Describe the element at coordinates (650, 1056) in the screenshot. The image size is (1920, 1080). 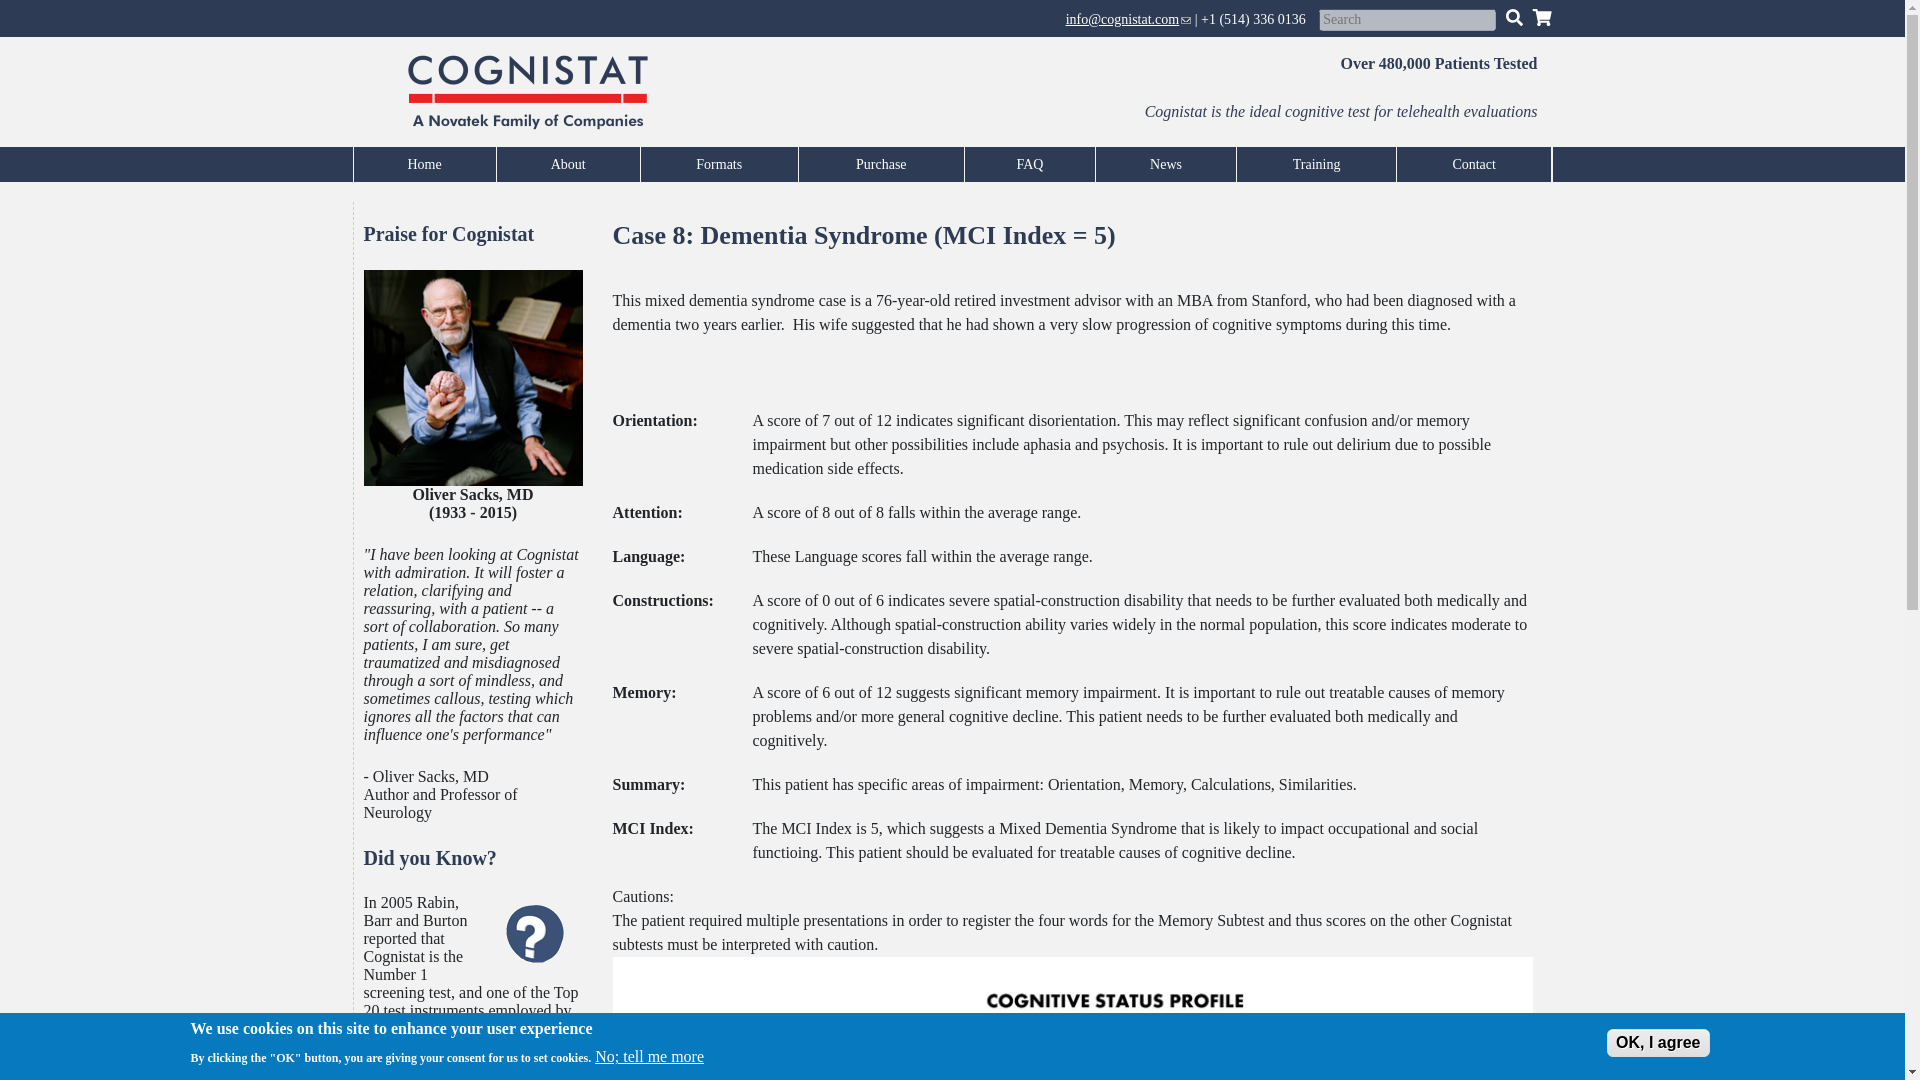
I see `No; tell me more` at that location.